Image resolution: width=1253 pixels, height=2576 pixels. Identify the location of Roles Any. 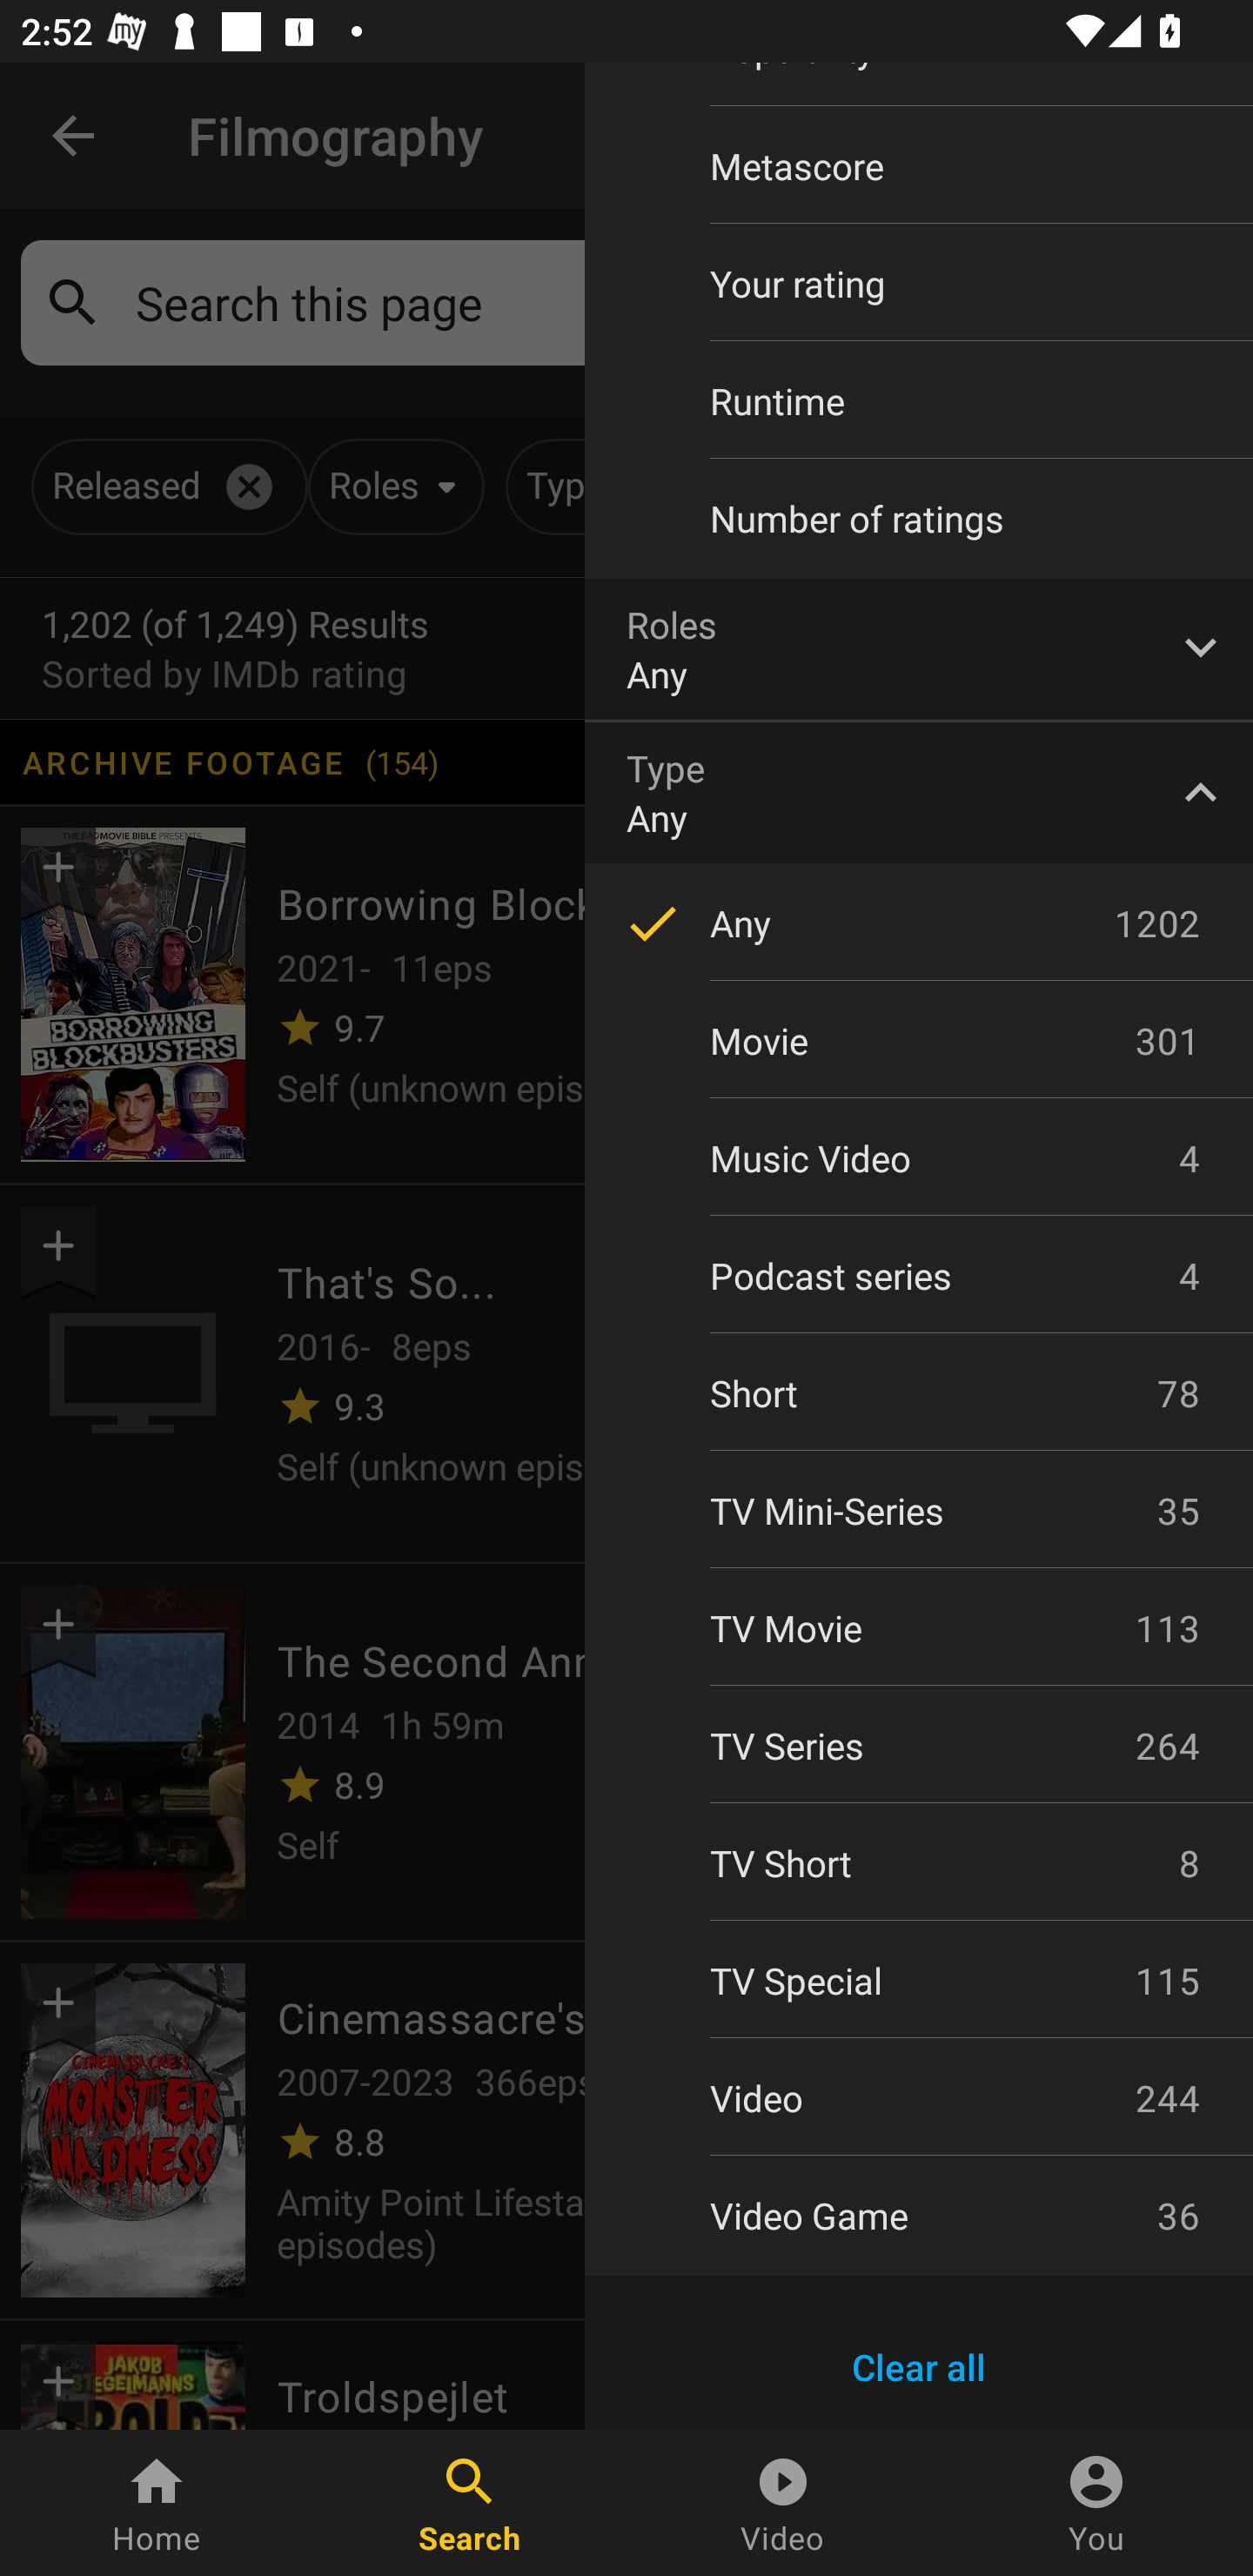
(919, 649).